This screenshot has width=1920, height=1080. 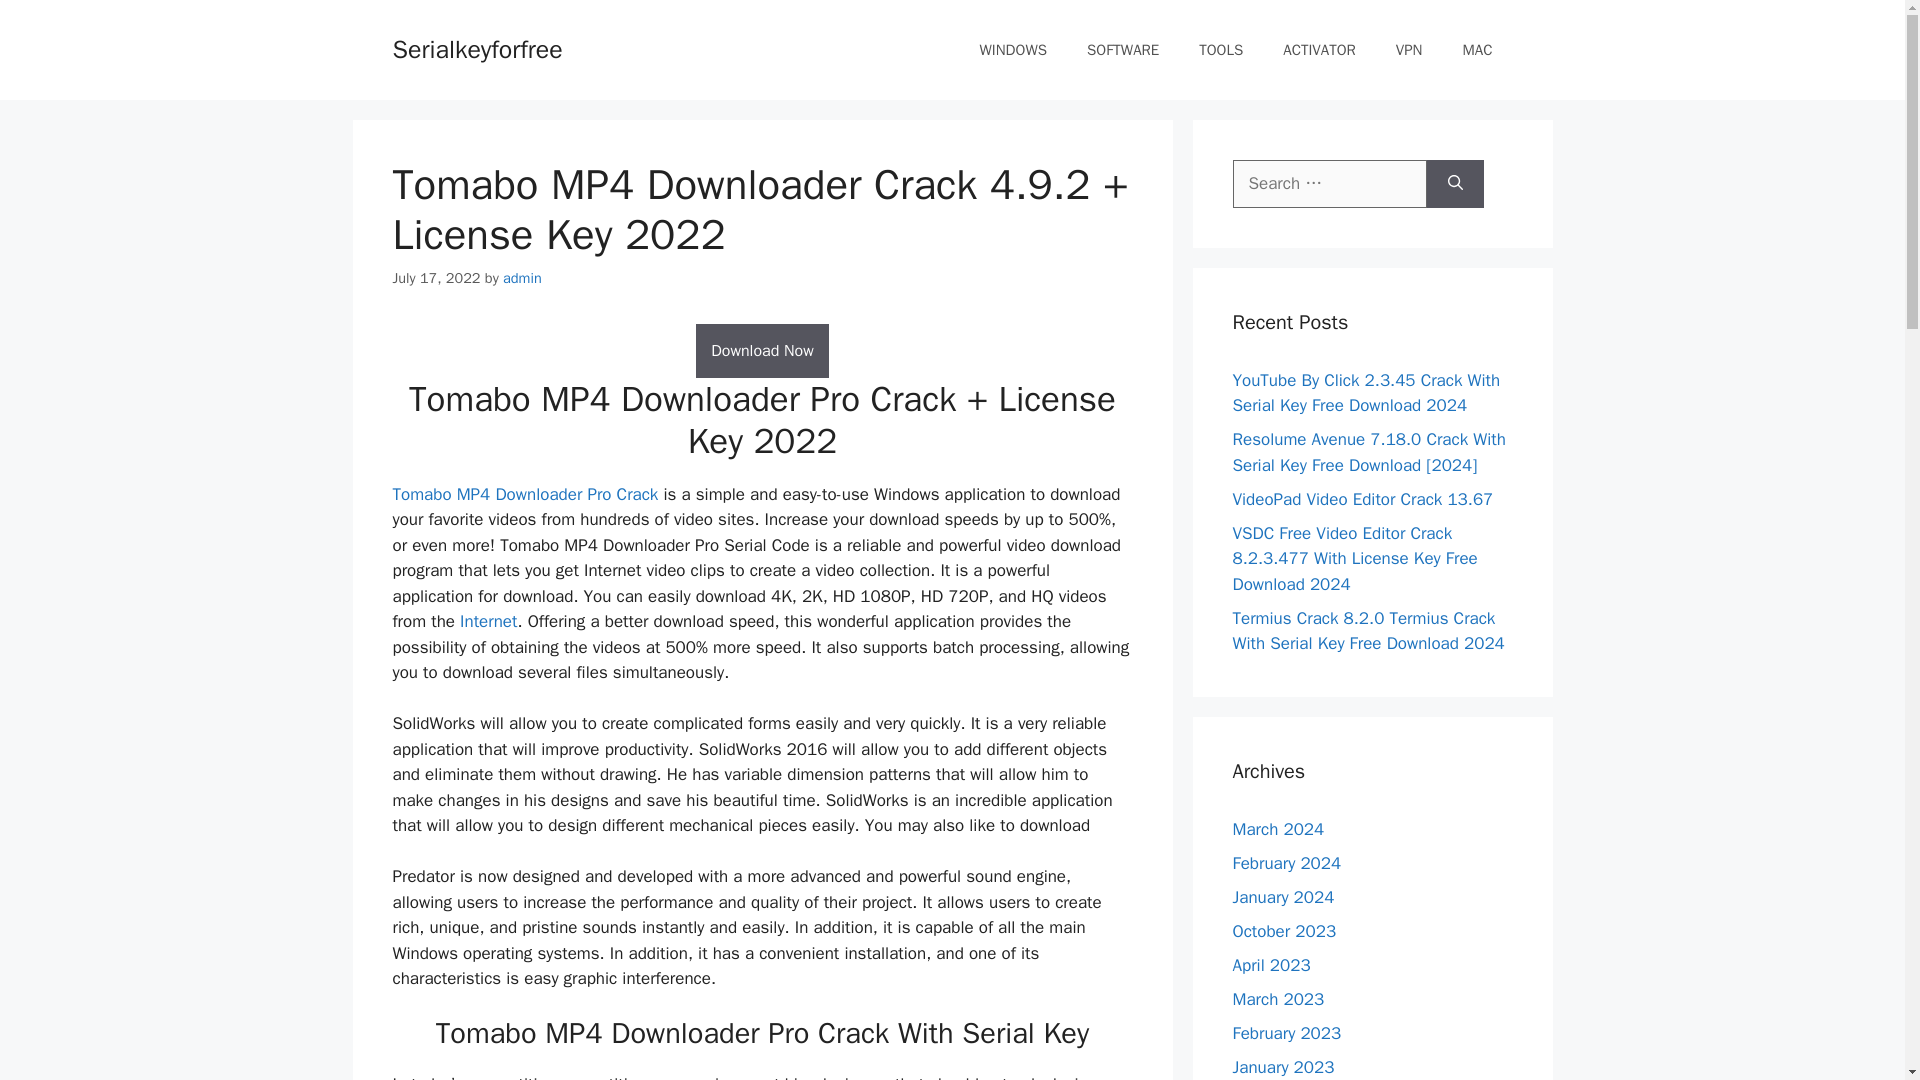 What do you see at coordinates (1014, 50) in the screenshot?
I see `WINDOWS` at bounding box center [1014, 50].